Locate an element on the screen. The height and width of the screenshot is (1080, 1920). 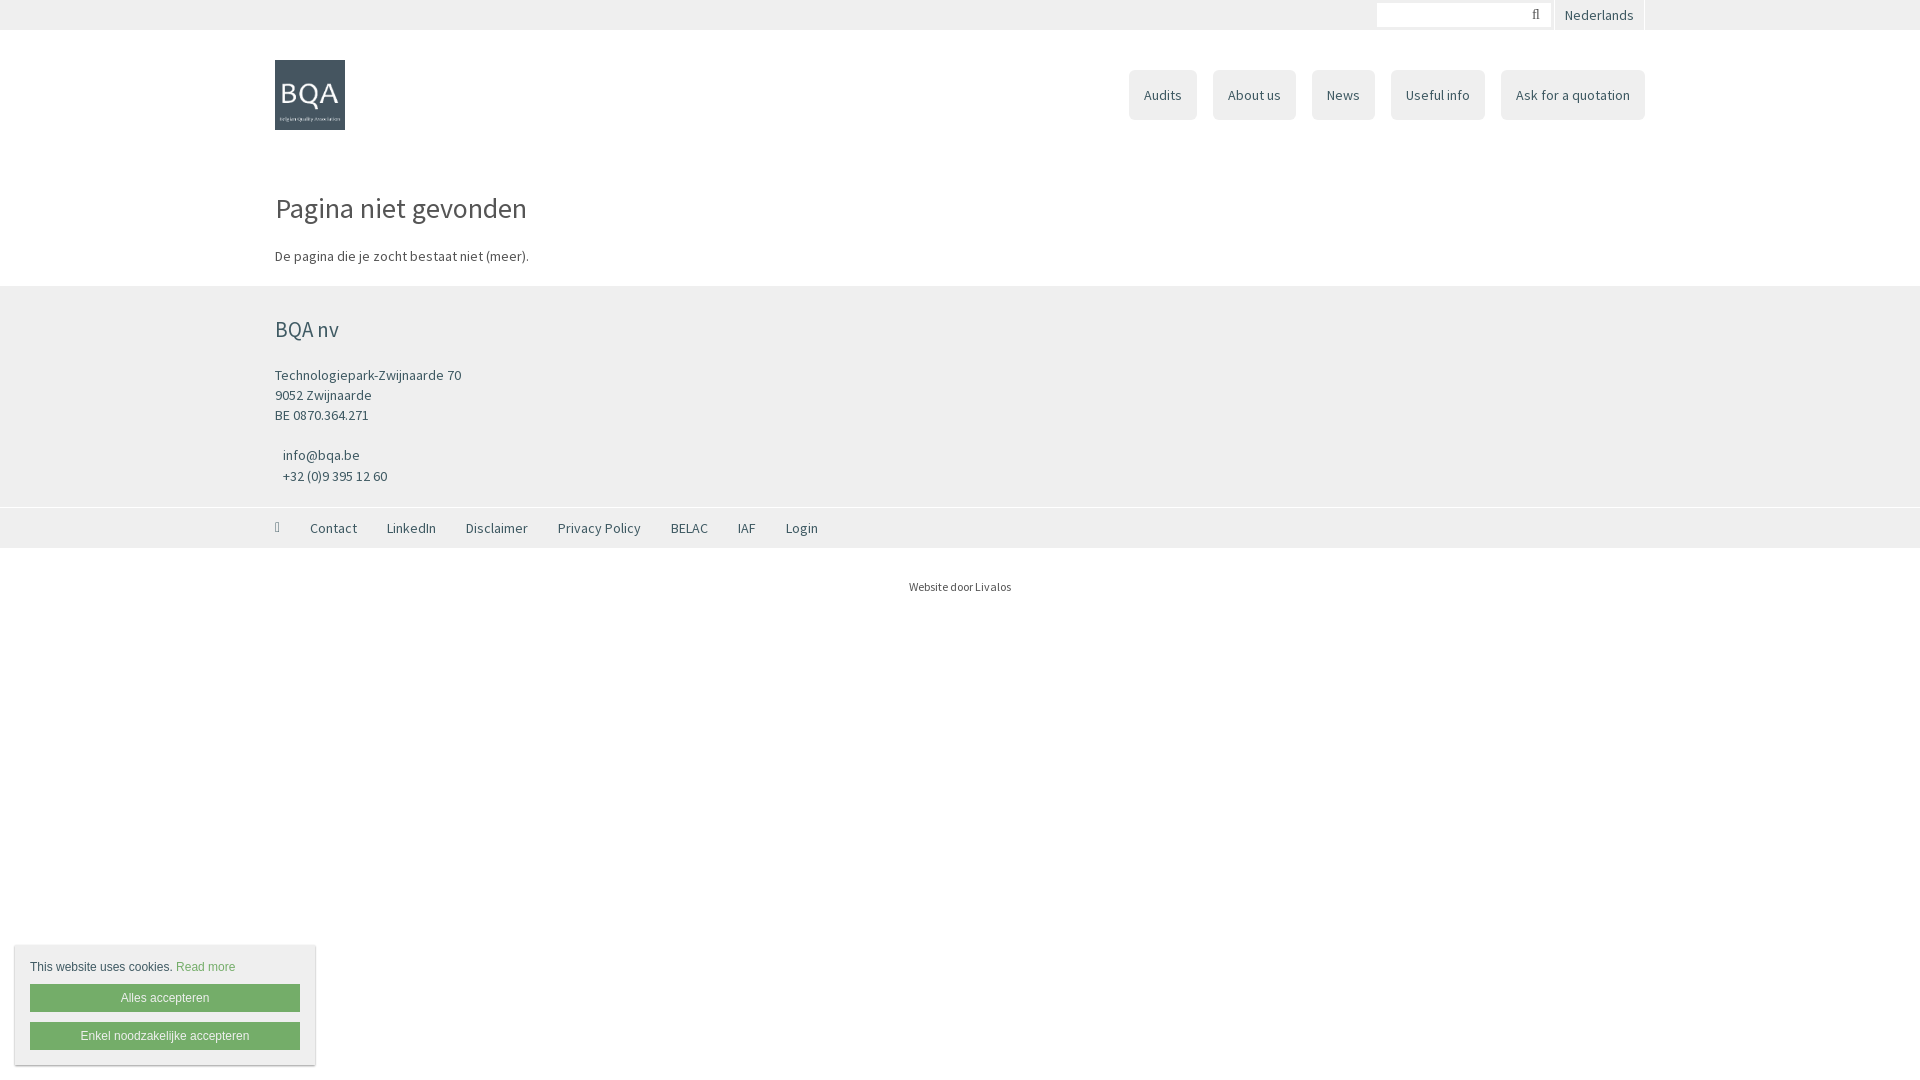
News is located at coordinates (1344, 95).